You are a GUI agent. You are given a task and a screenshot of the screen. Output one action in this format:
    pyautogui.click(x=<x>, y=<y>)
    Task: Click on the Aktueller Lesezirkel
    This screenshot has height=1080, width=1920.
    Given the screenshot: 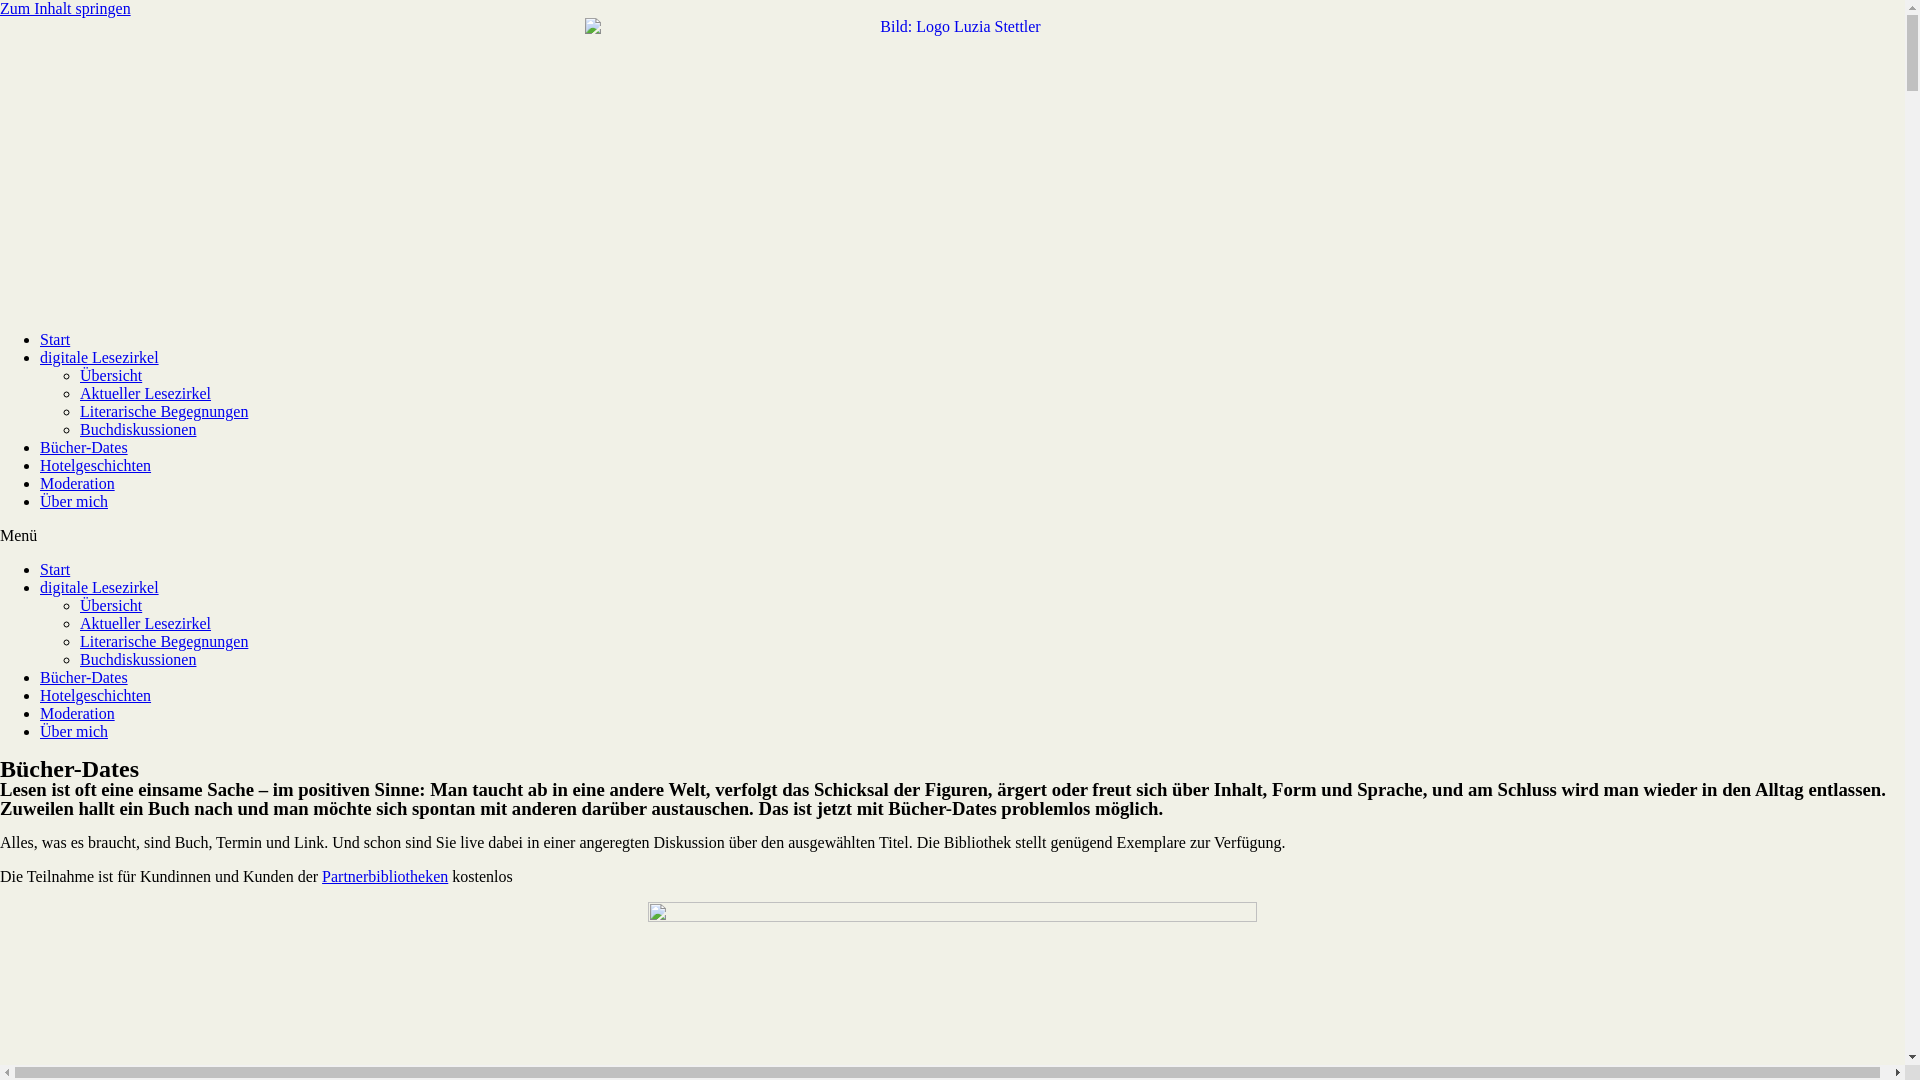 What is the action you would take?
    pyautogui.click(x=146, y=624)
    